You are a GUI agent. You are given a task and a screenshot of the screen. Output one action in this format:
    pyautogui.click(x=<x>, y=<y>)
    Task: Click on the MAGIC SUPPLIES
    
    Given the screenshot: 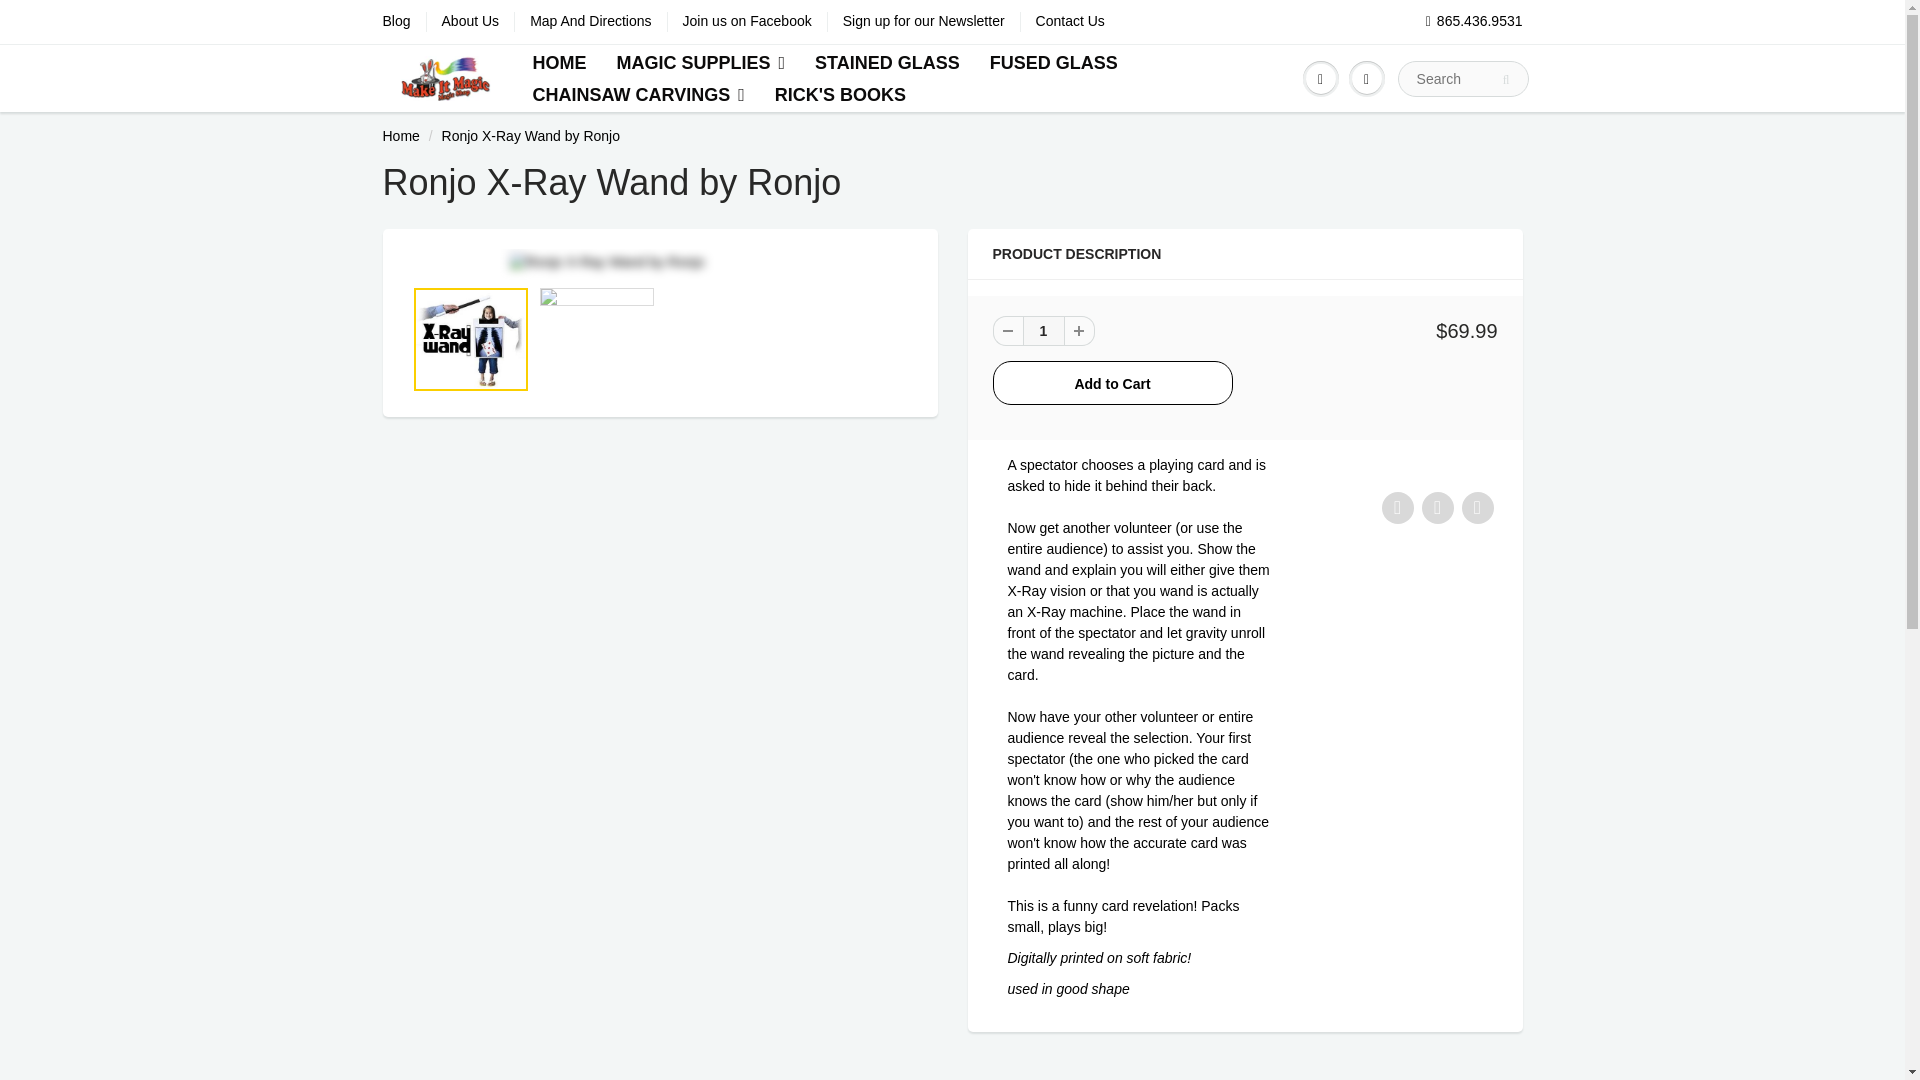 What is the action you would take?
    pyautogui.click(x=700, y=62)
    